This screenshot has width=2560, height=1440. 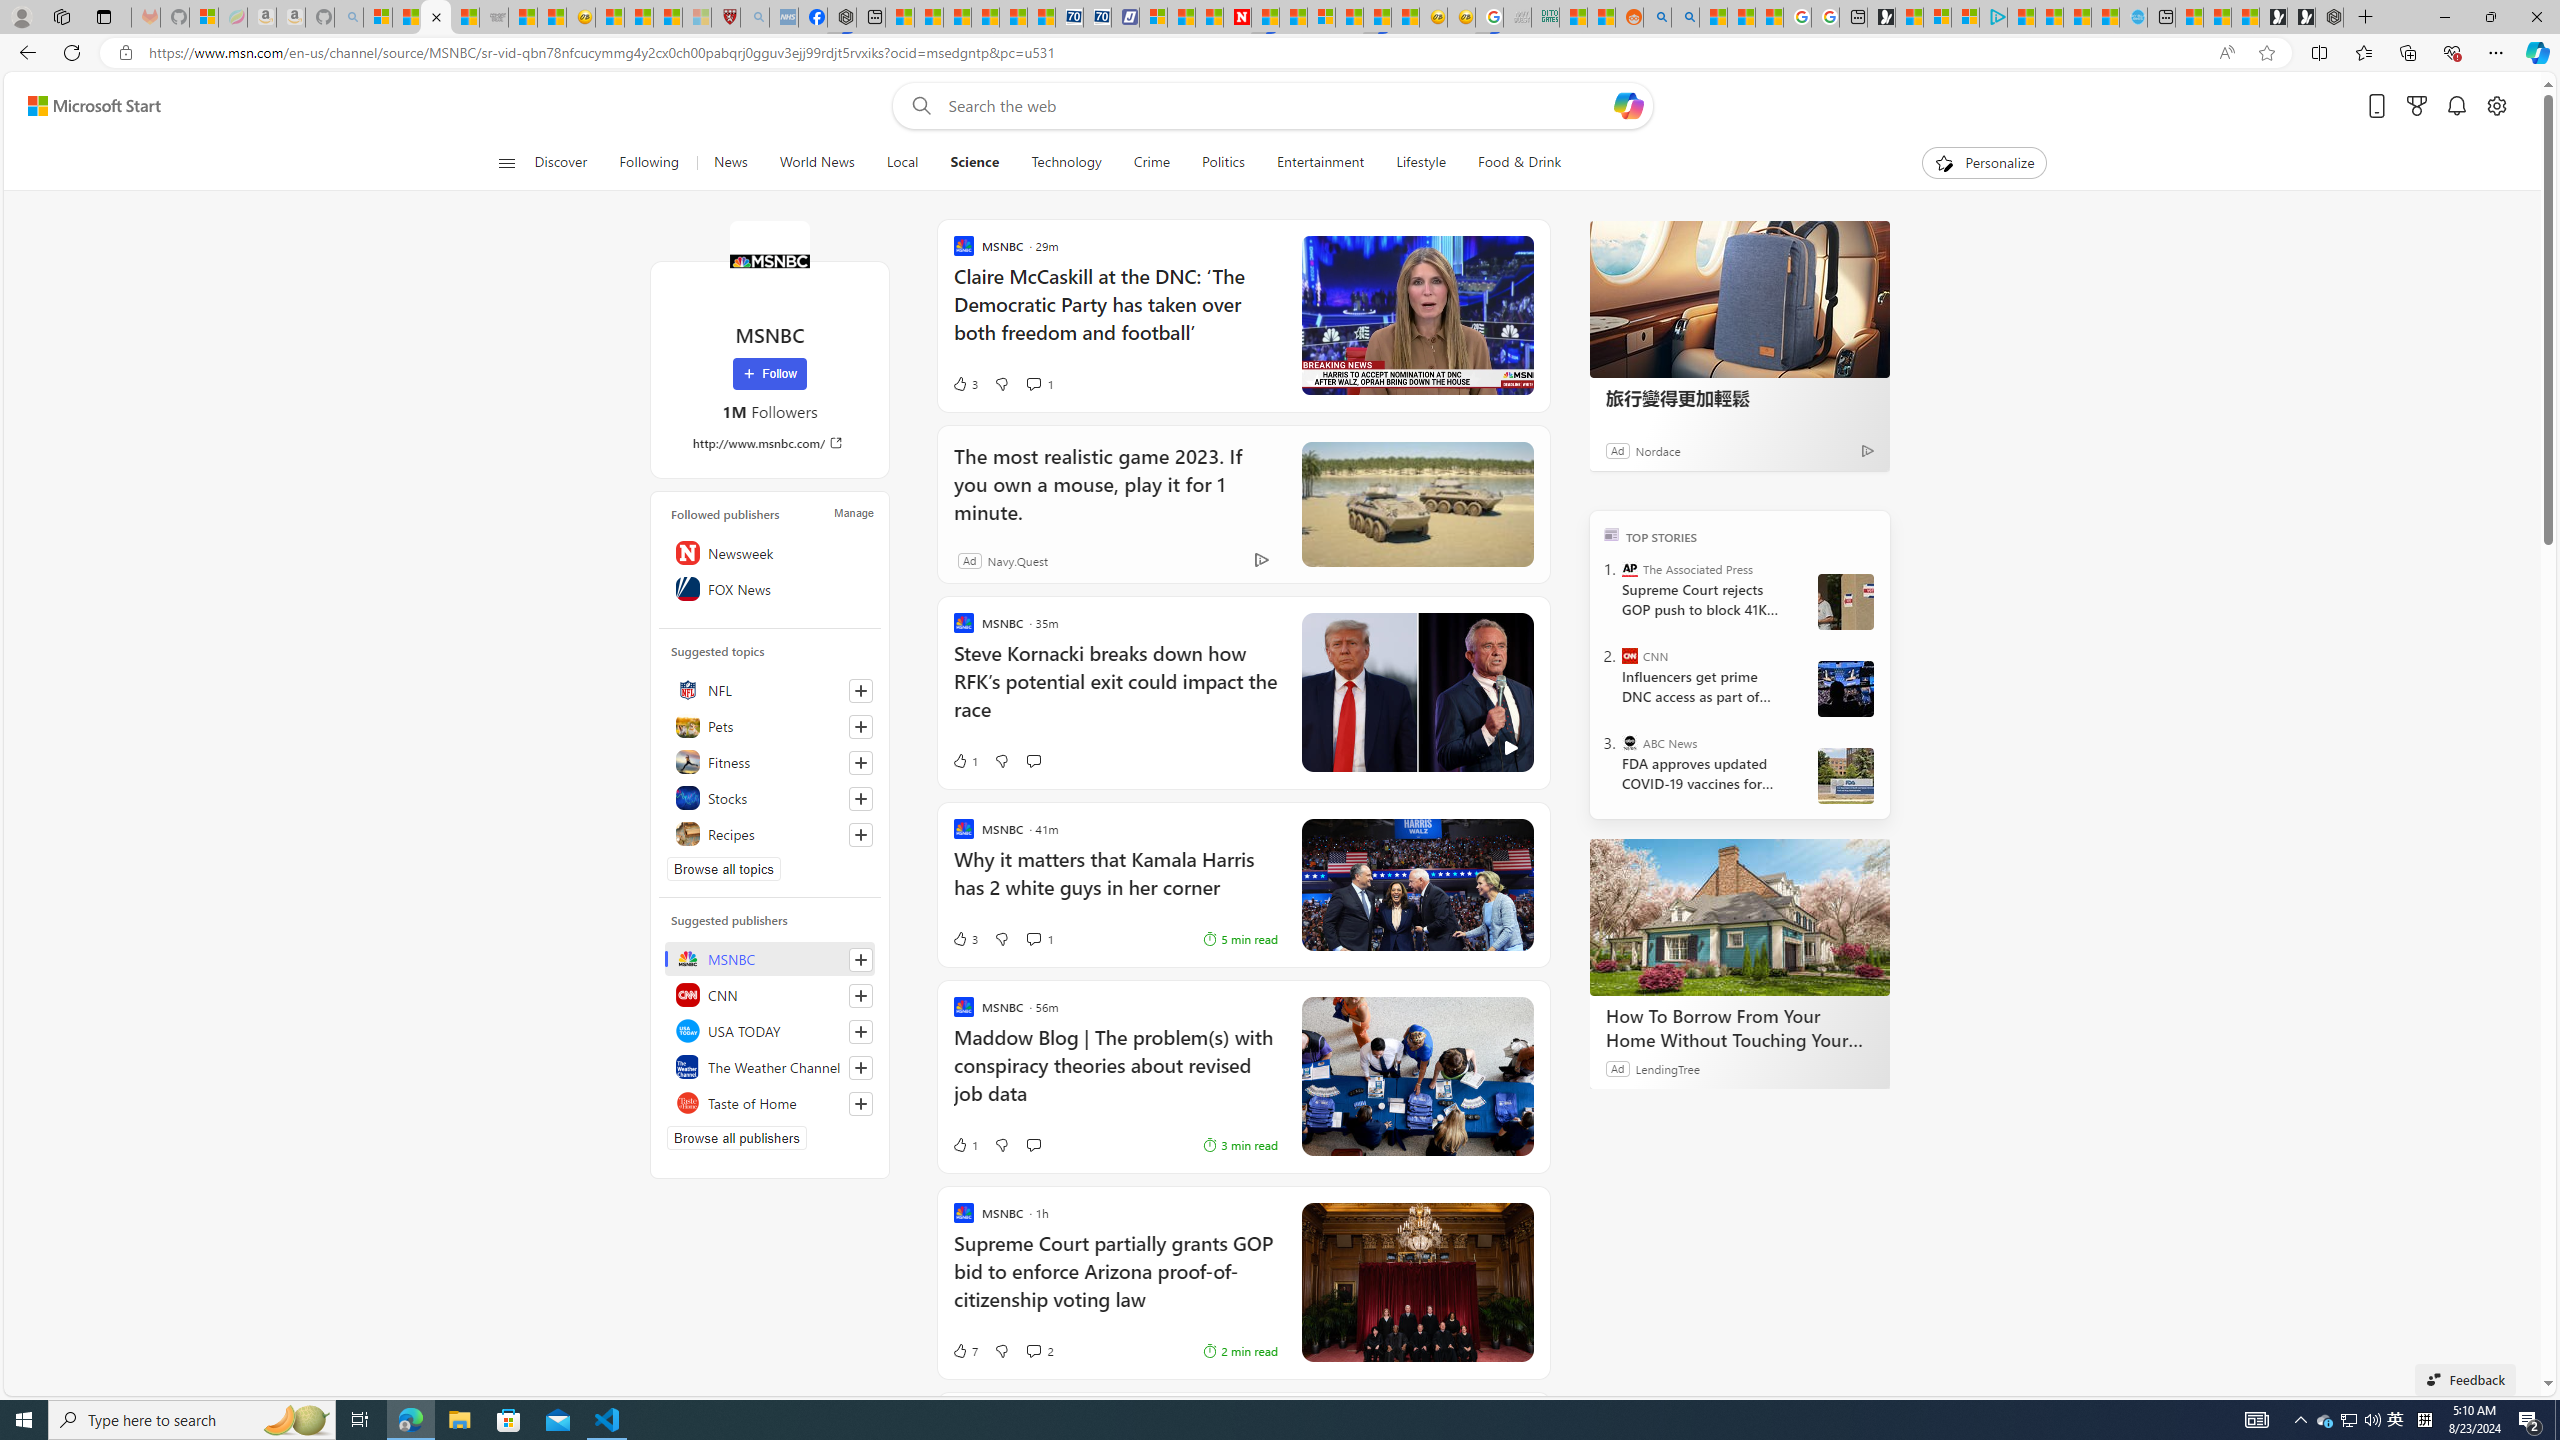 I want to click on Taste of Home, so click(x=770, y=1102).